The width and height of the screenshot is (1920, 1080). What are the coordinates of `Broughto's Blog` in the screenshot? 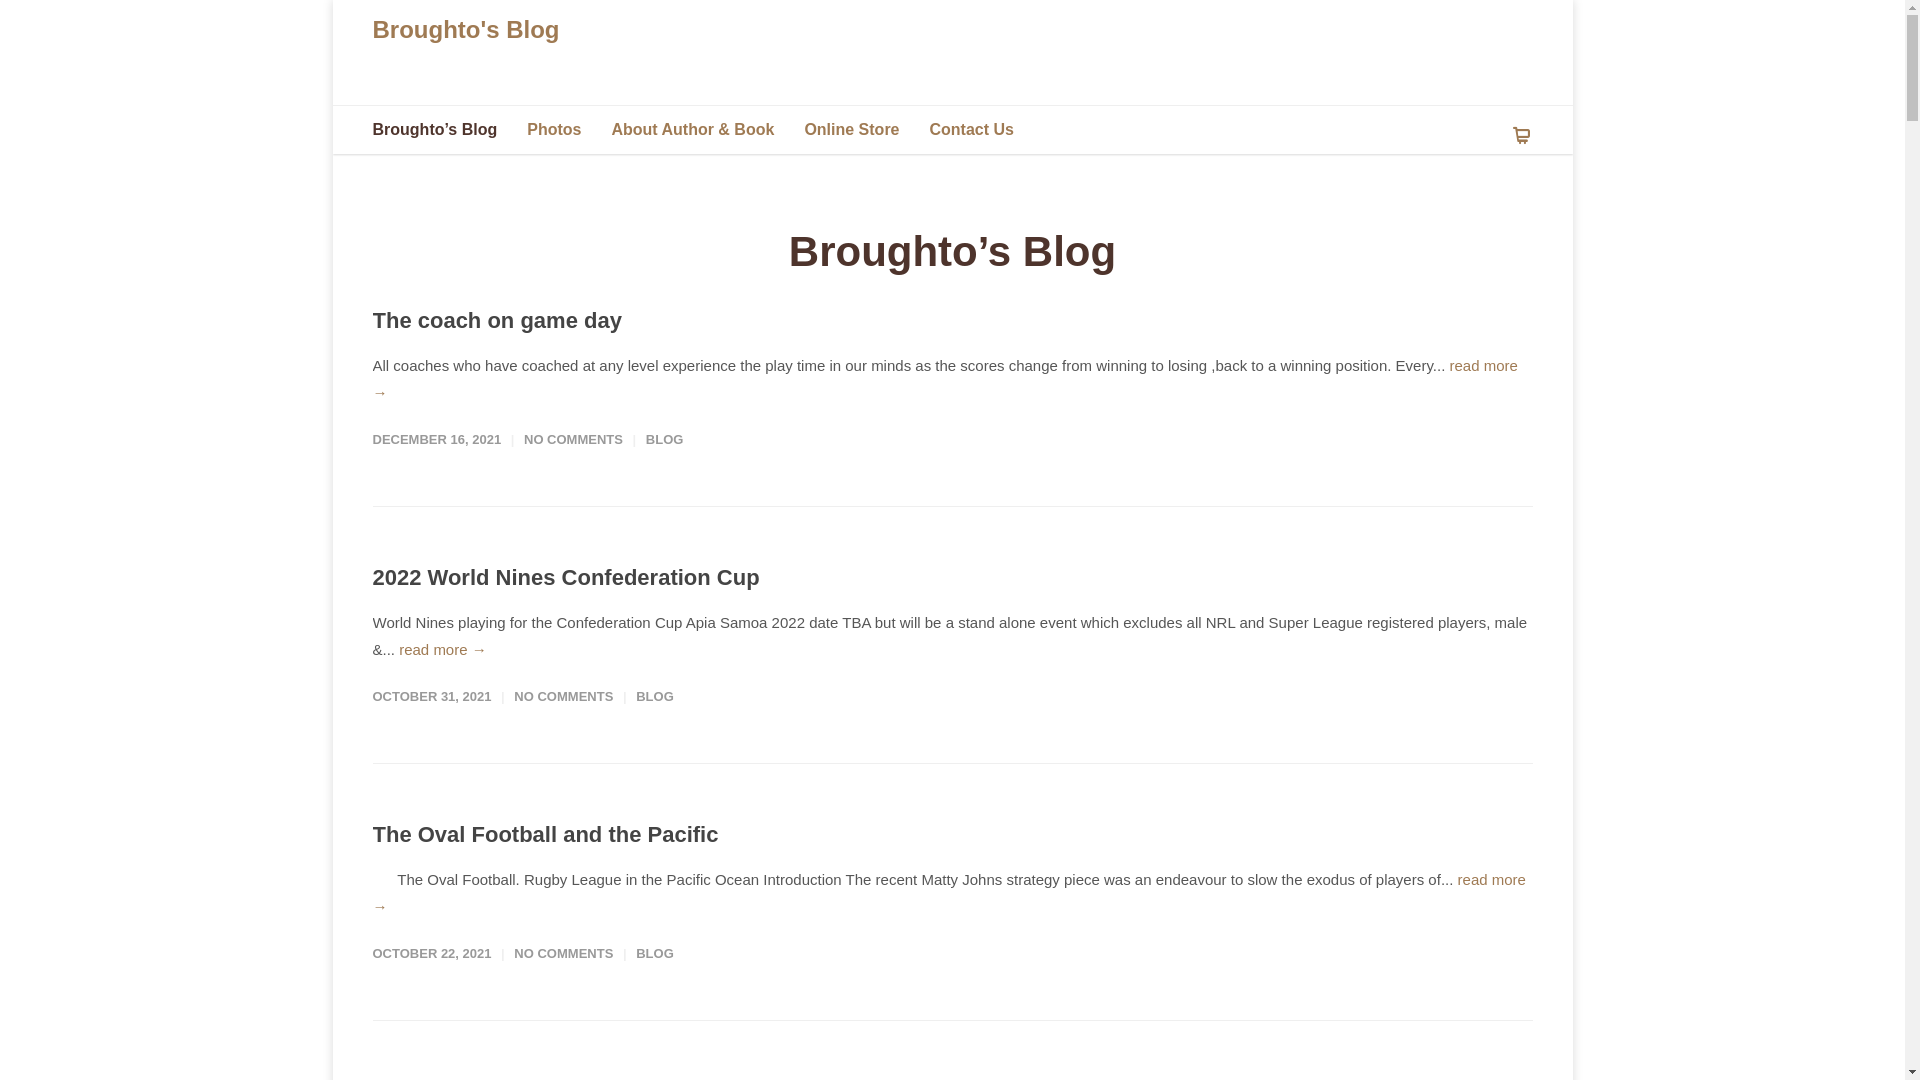 It's located at (466, 30).